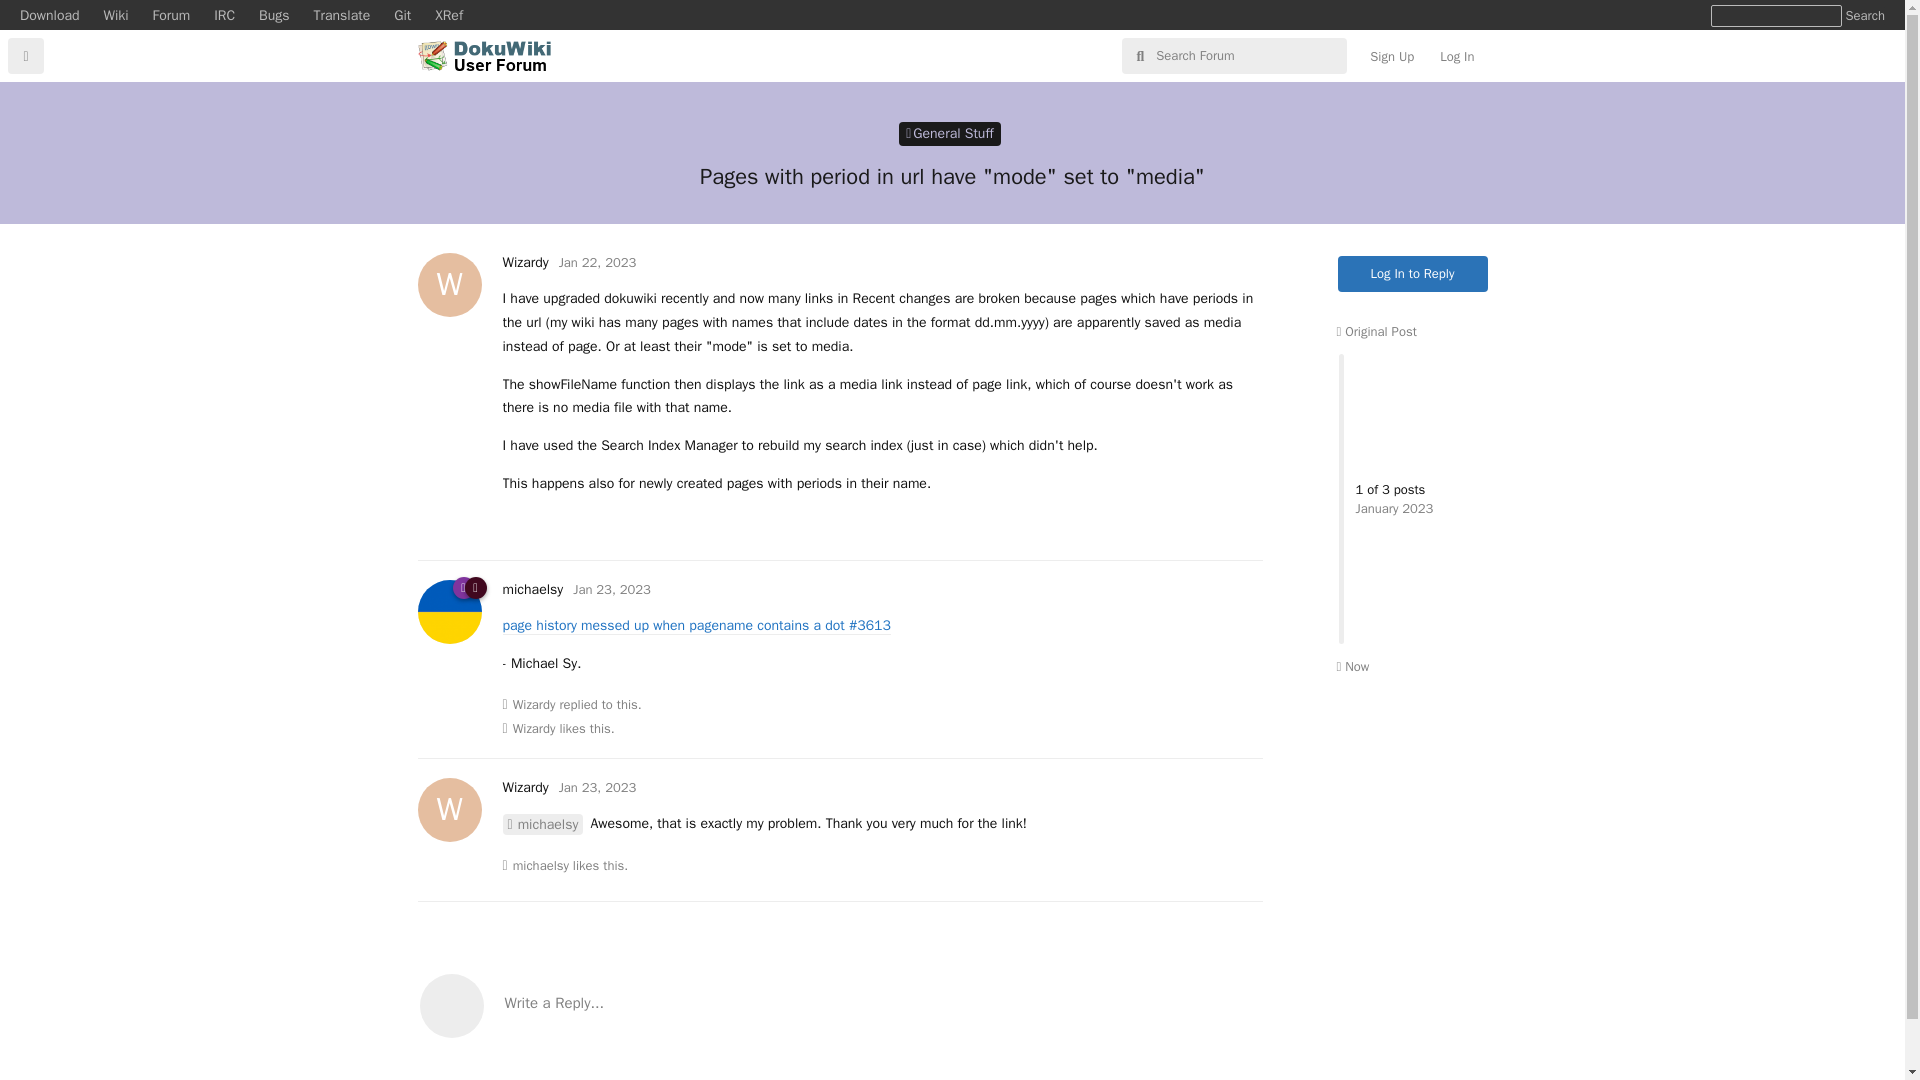 This screenshot has width=1920, height=1080. What do you see at coordinates (402, 14) in the screenshot?
I see `michaelsy` at bounding box center [402, 14].